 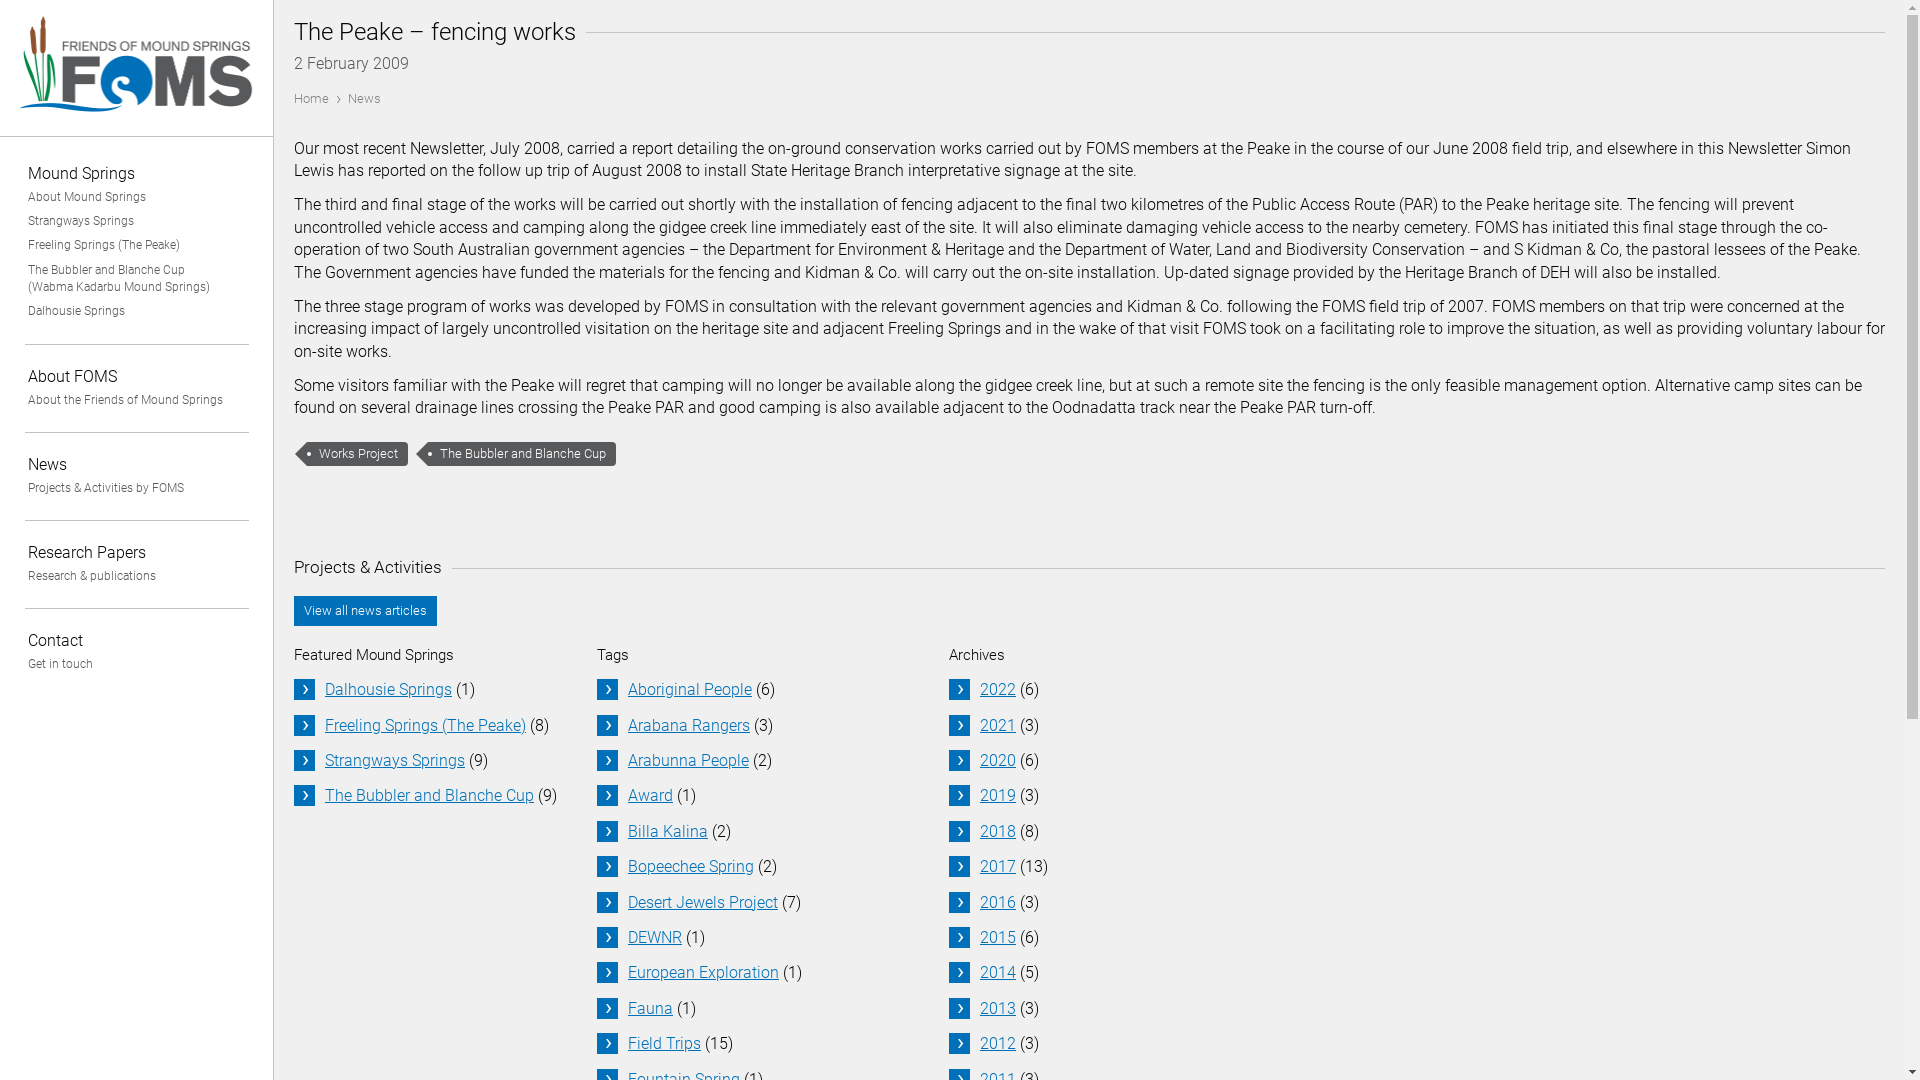 I want to click on Home, so click(x=312, y=98).